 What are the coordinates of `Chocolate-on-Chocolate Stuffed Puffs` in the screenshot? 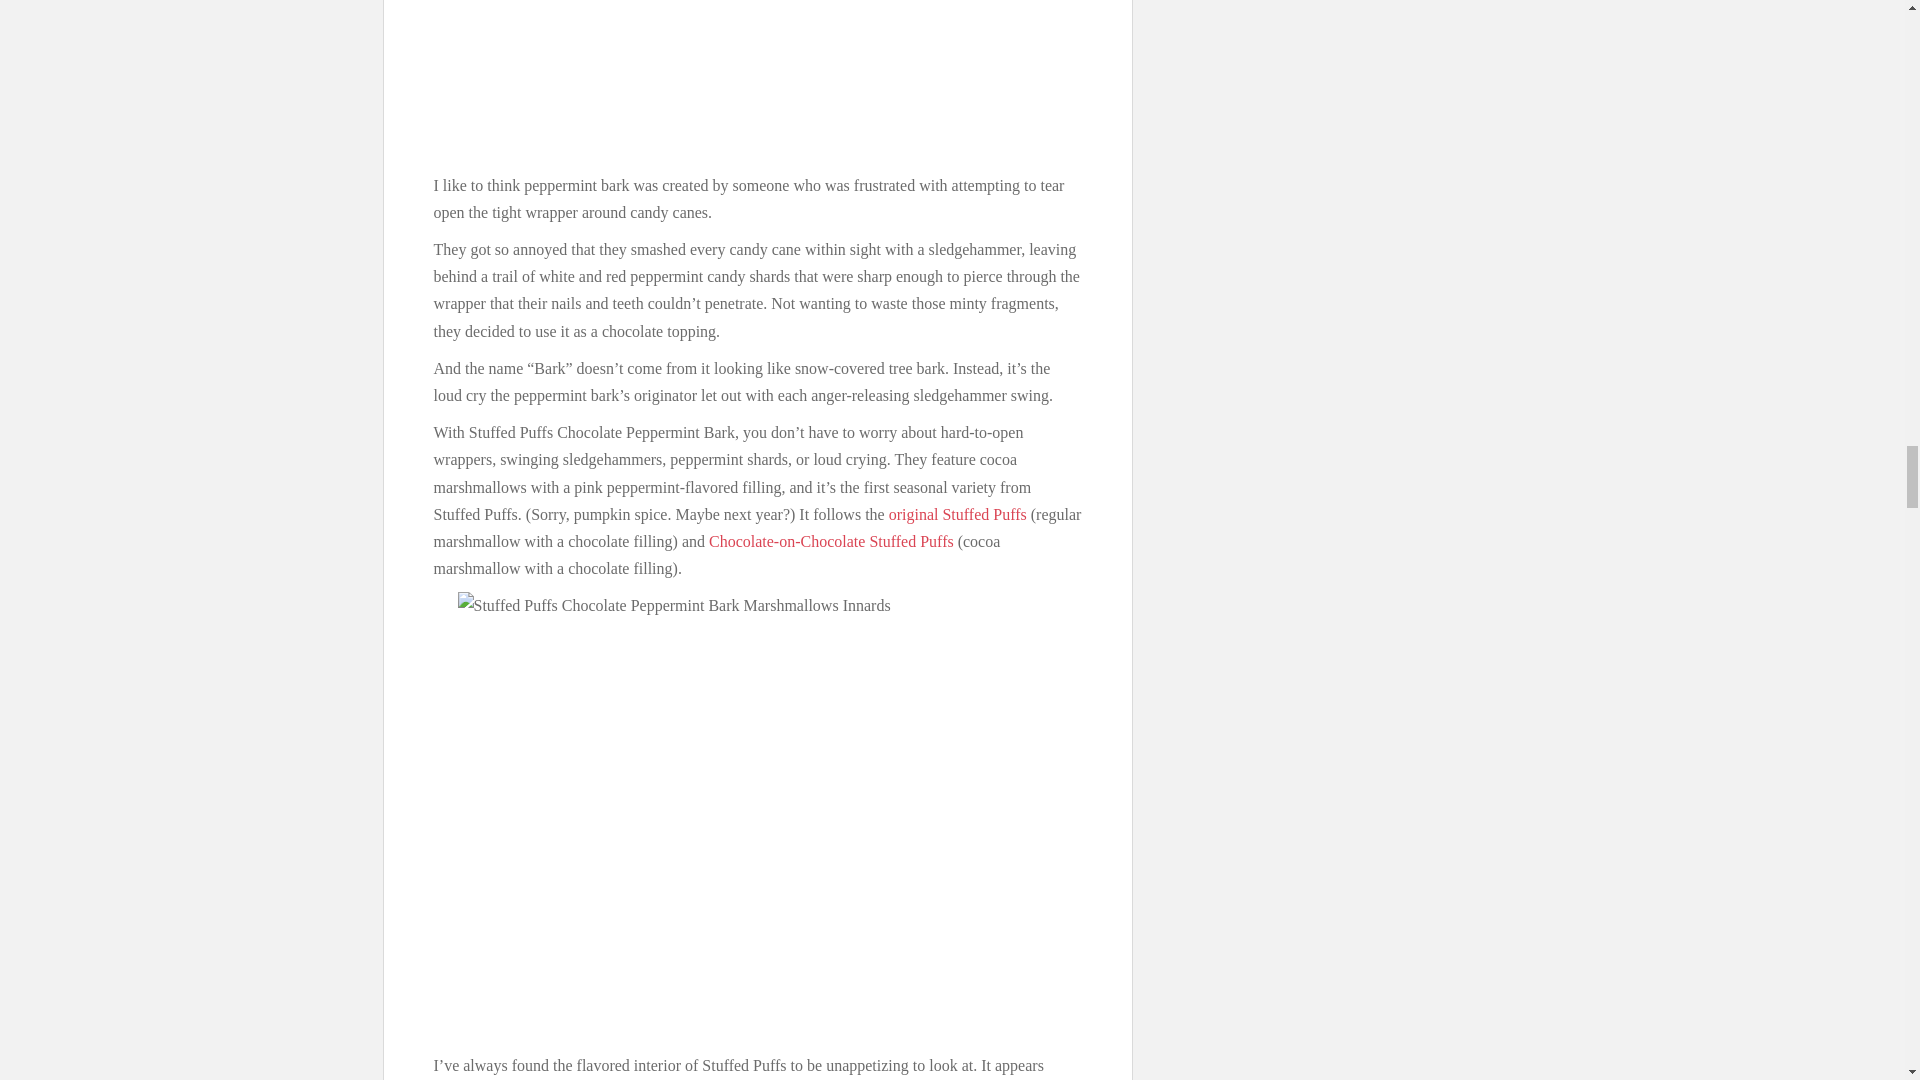 It's located at (831, 541).